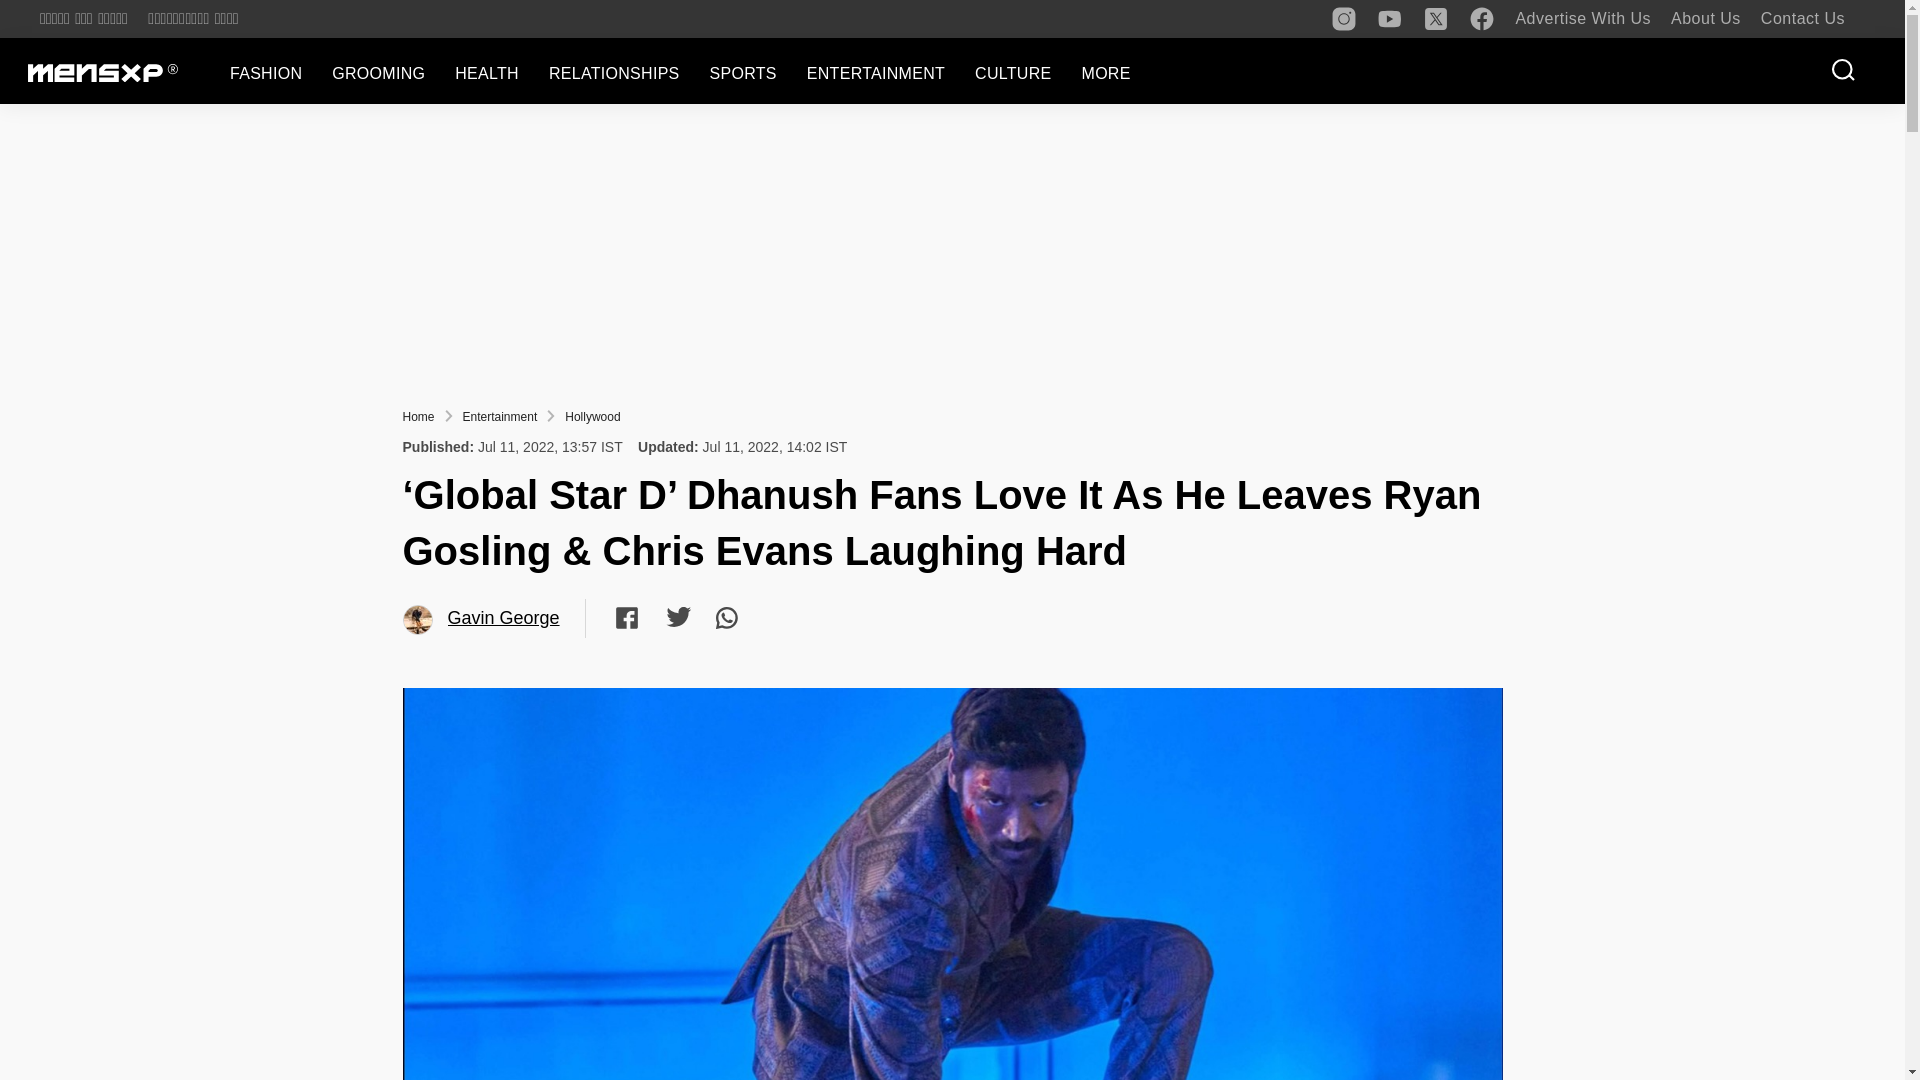  What do you see at coordinates (1706, 18) in the screenshot?
I see `About Us` at bounding box center [1706, 18].